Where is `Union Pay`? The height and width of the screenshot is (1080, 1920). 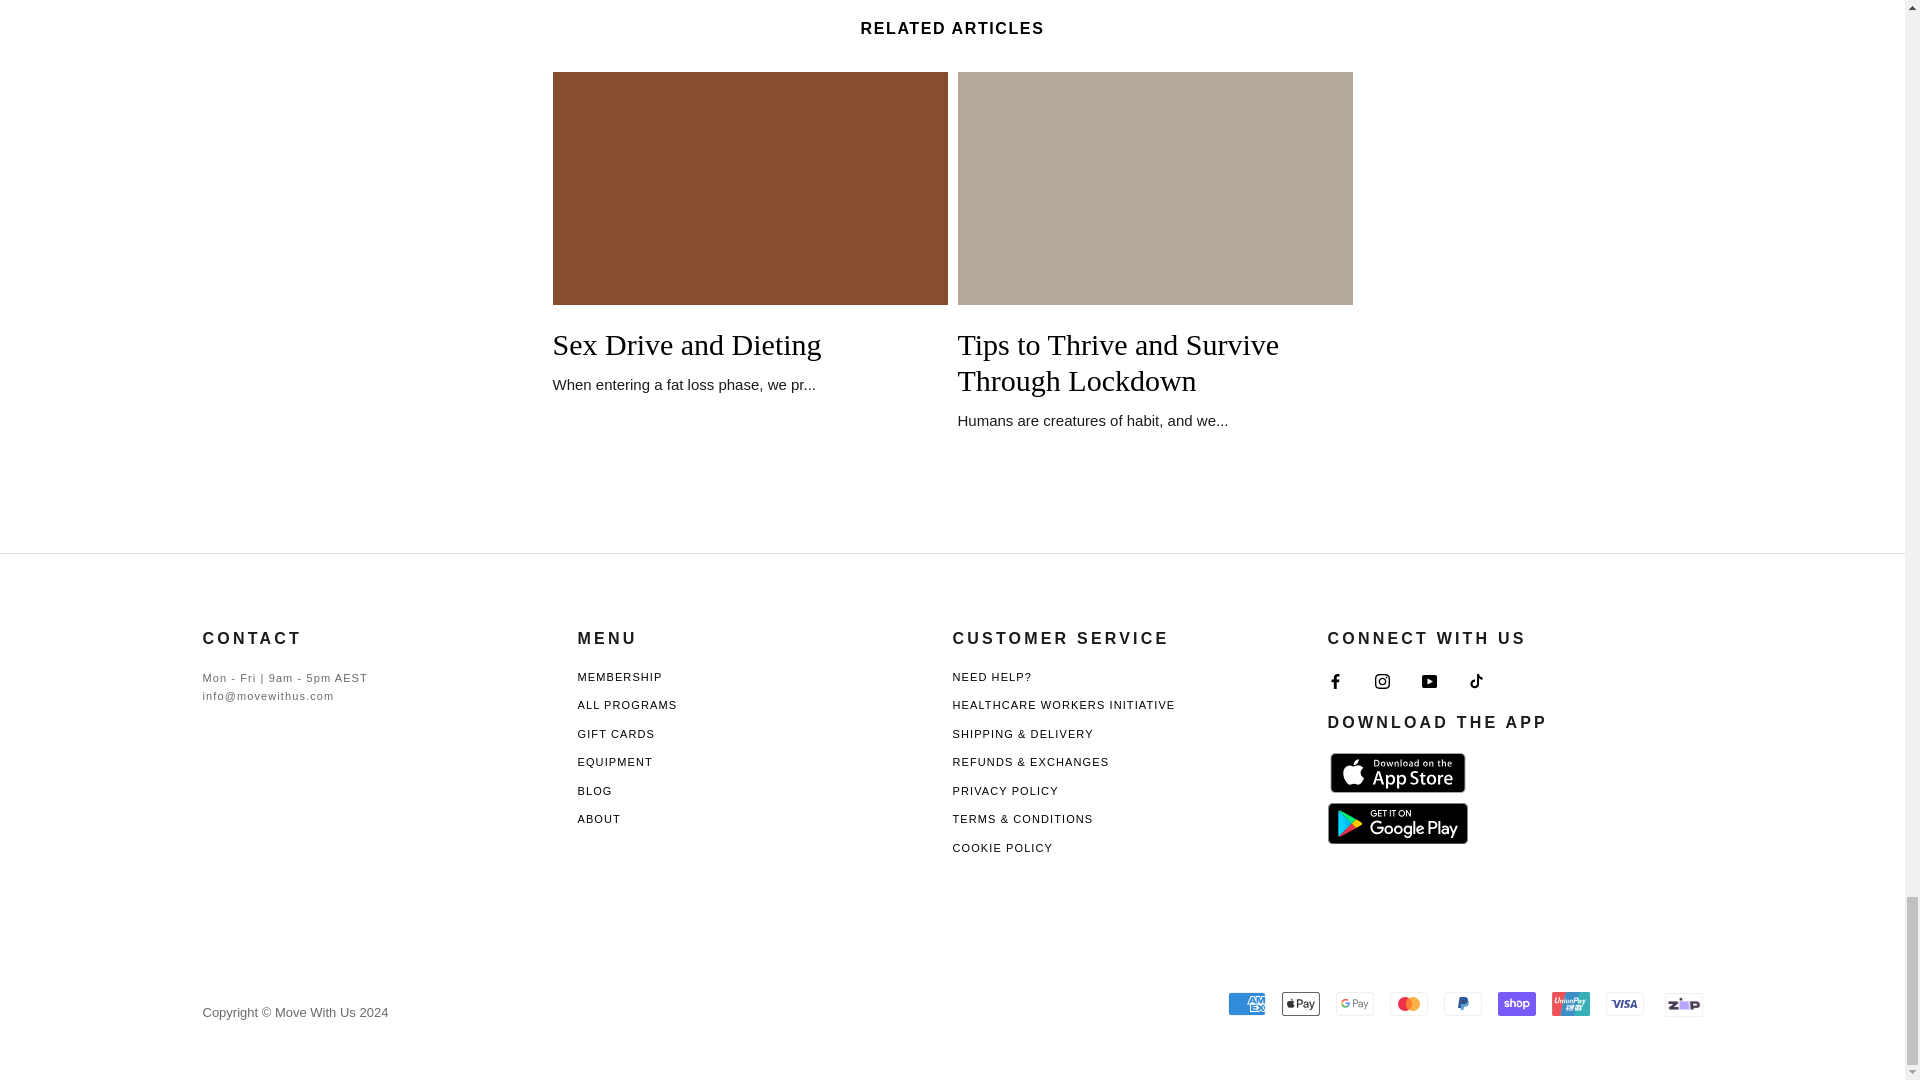 Union Pay is located at coordinates (1570, 1004).